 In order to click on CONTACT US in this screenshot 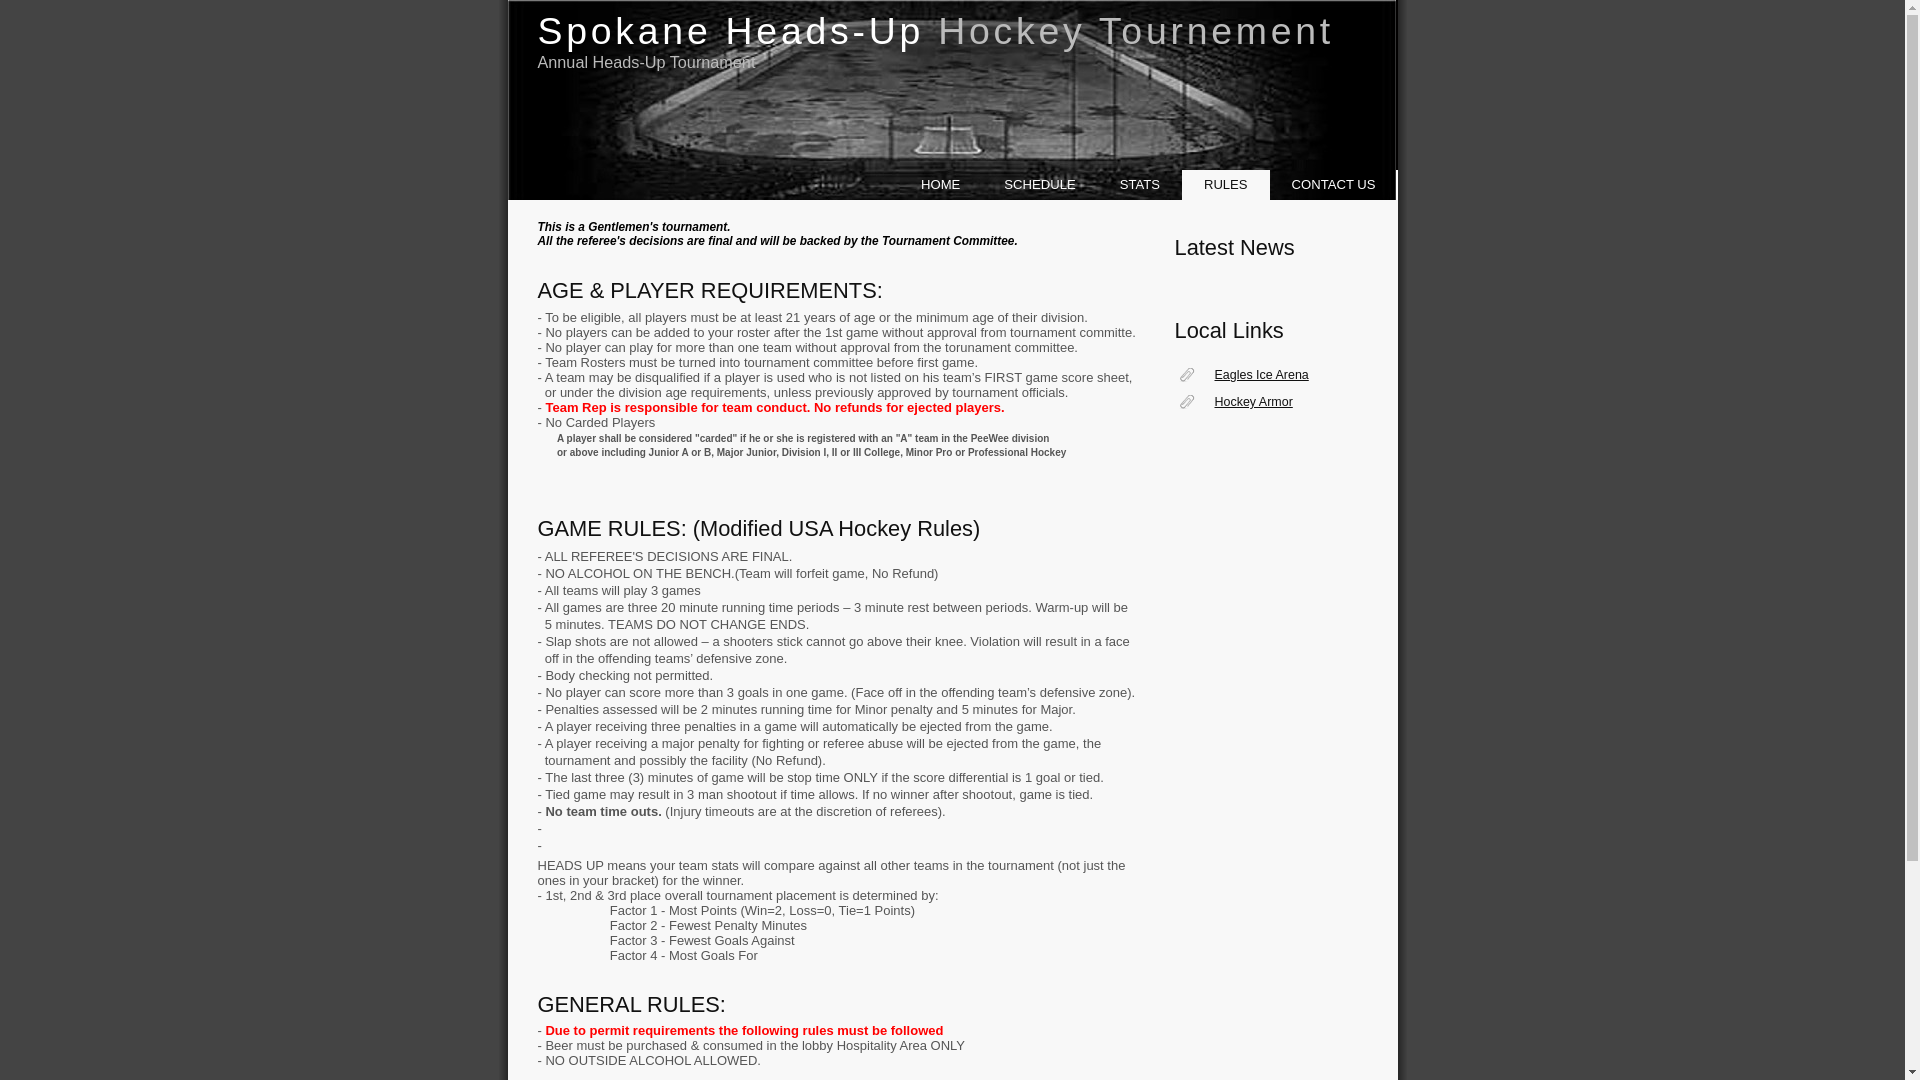, I will do `click(1336, 184)`.